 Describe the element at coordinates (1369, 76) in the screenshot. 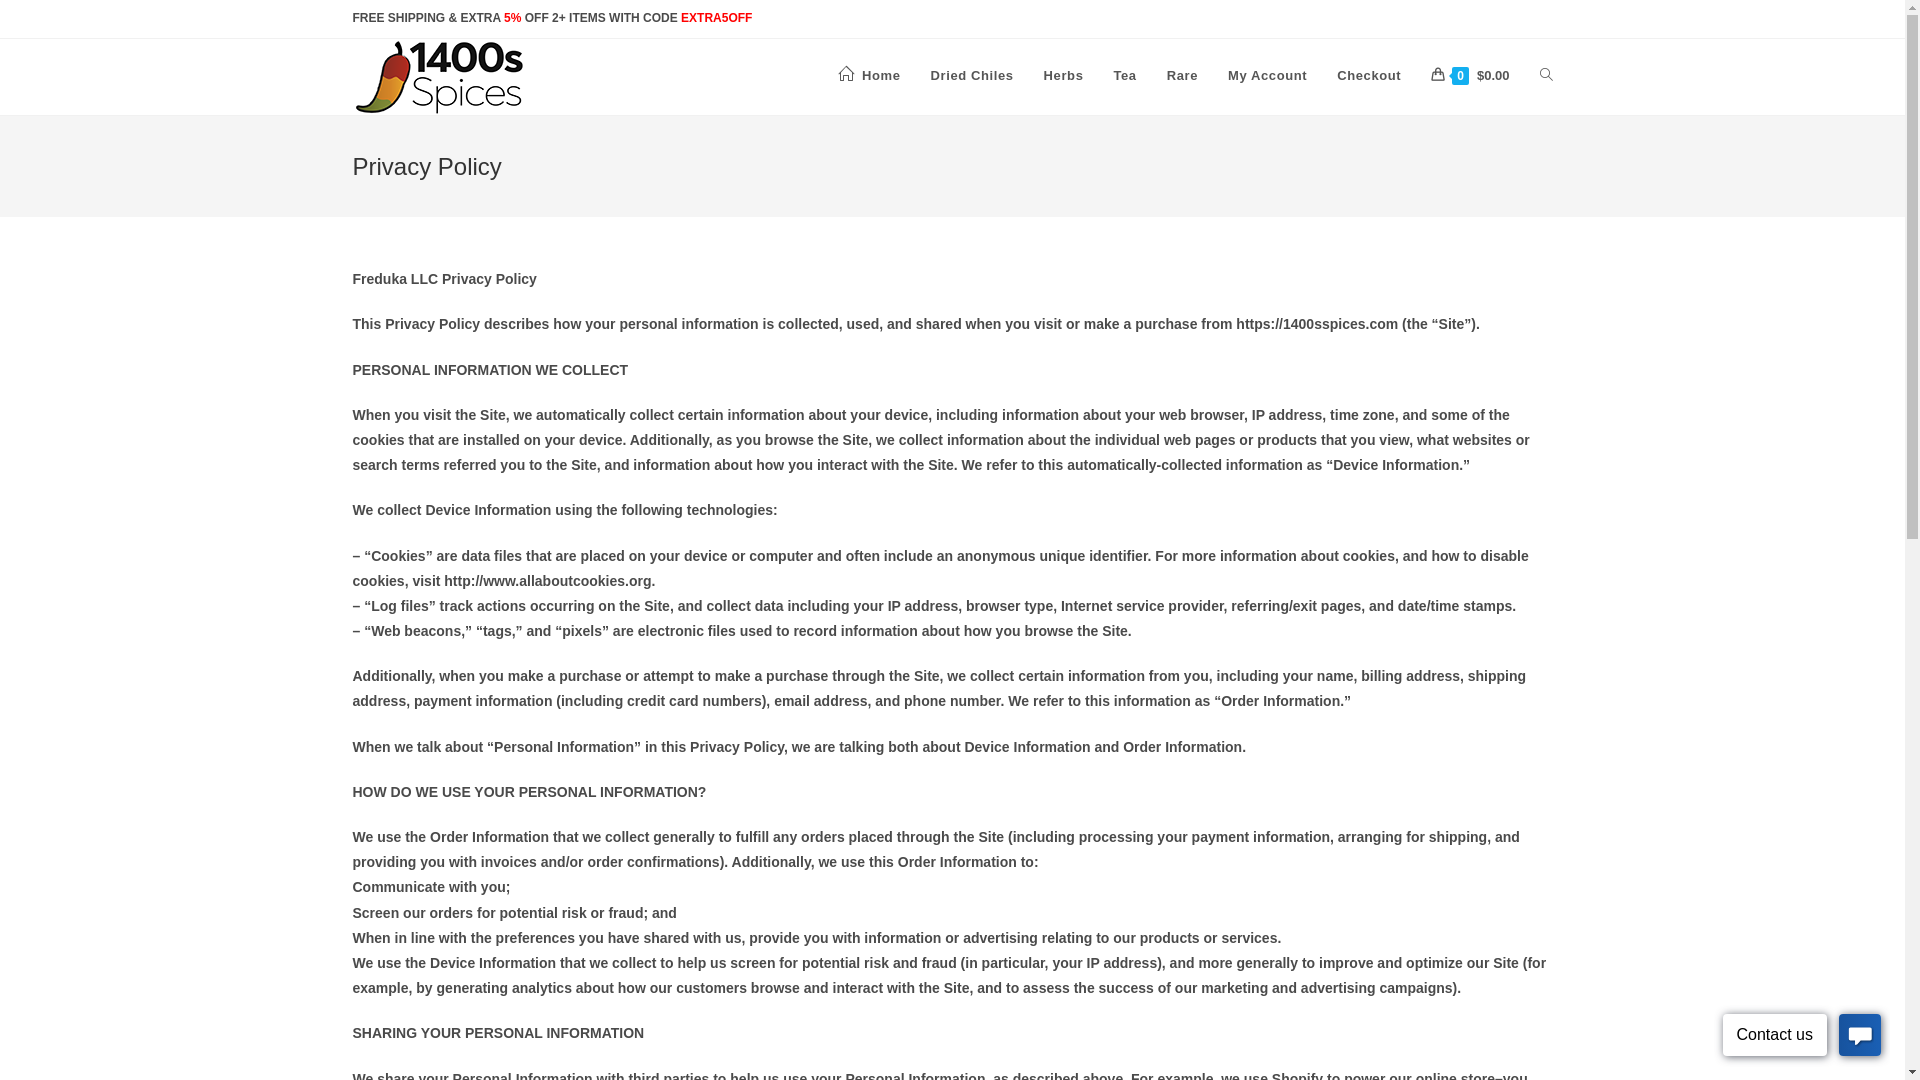

I see `Checkout` at that location.